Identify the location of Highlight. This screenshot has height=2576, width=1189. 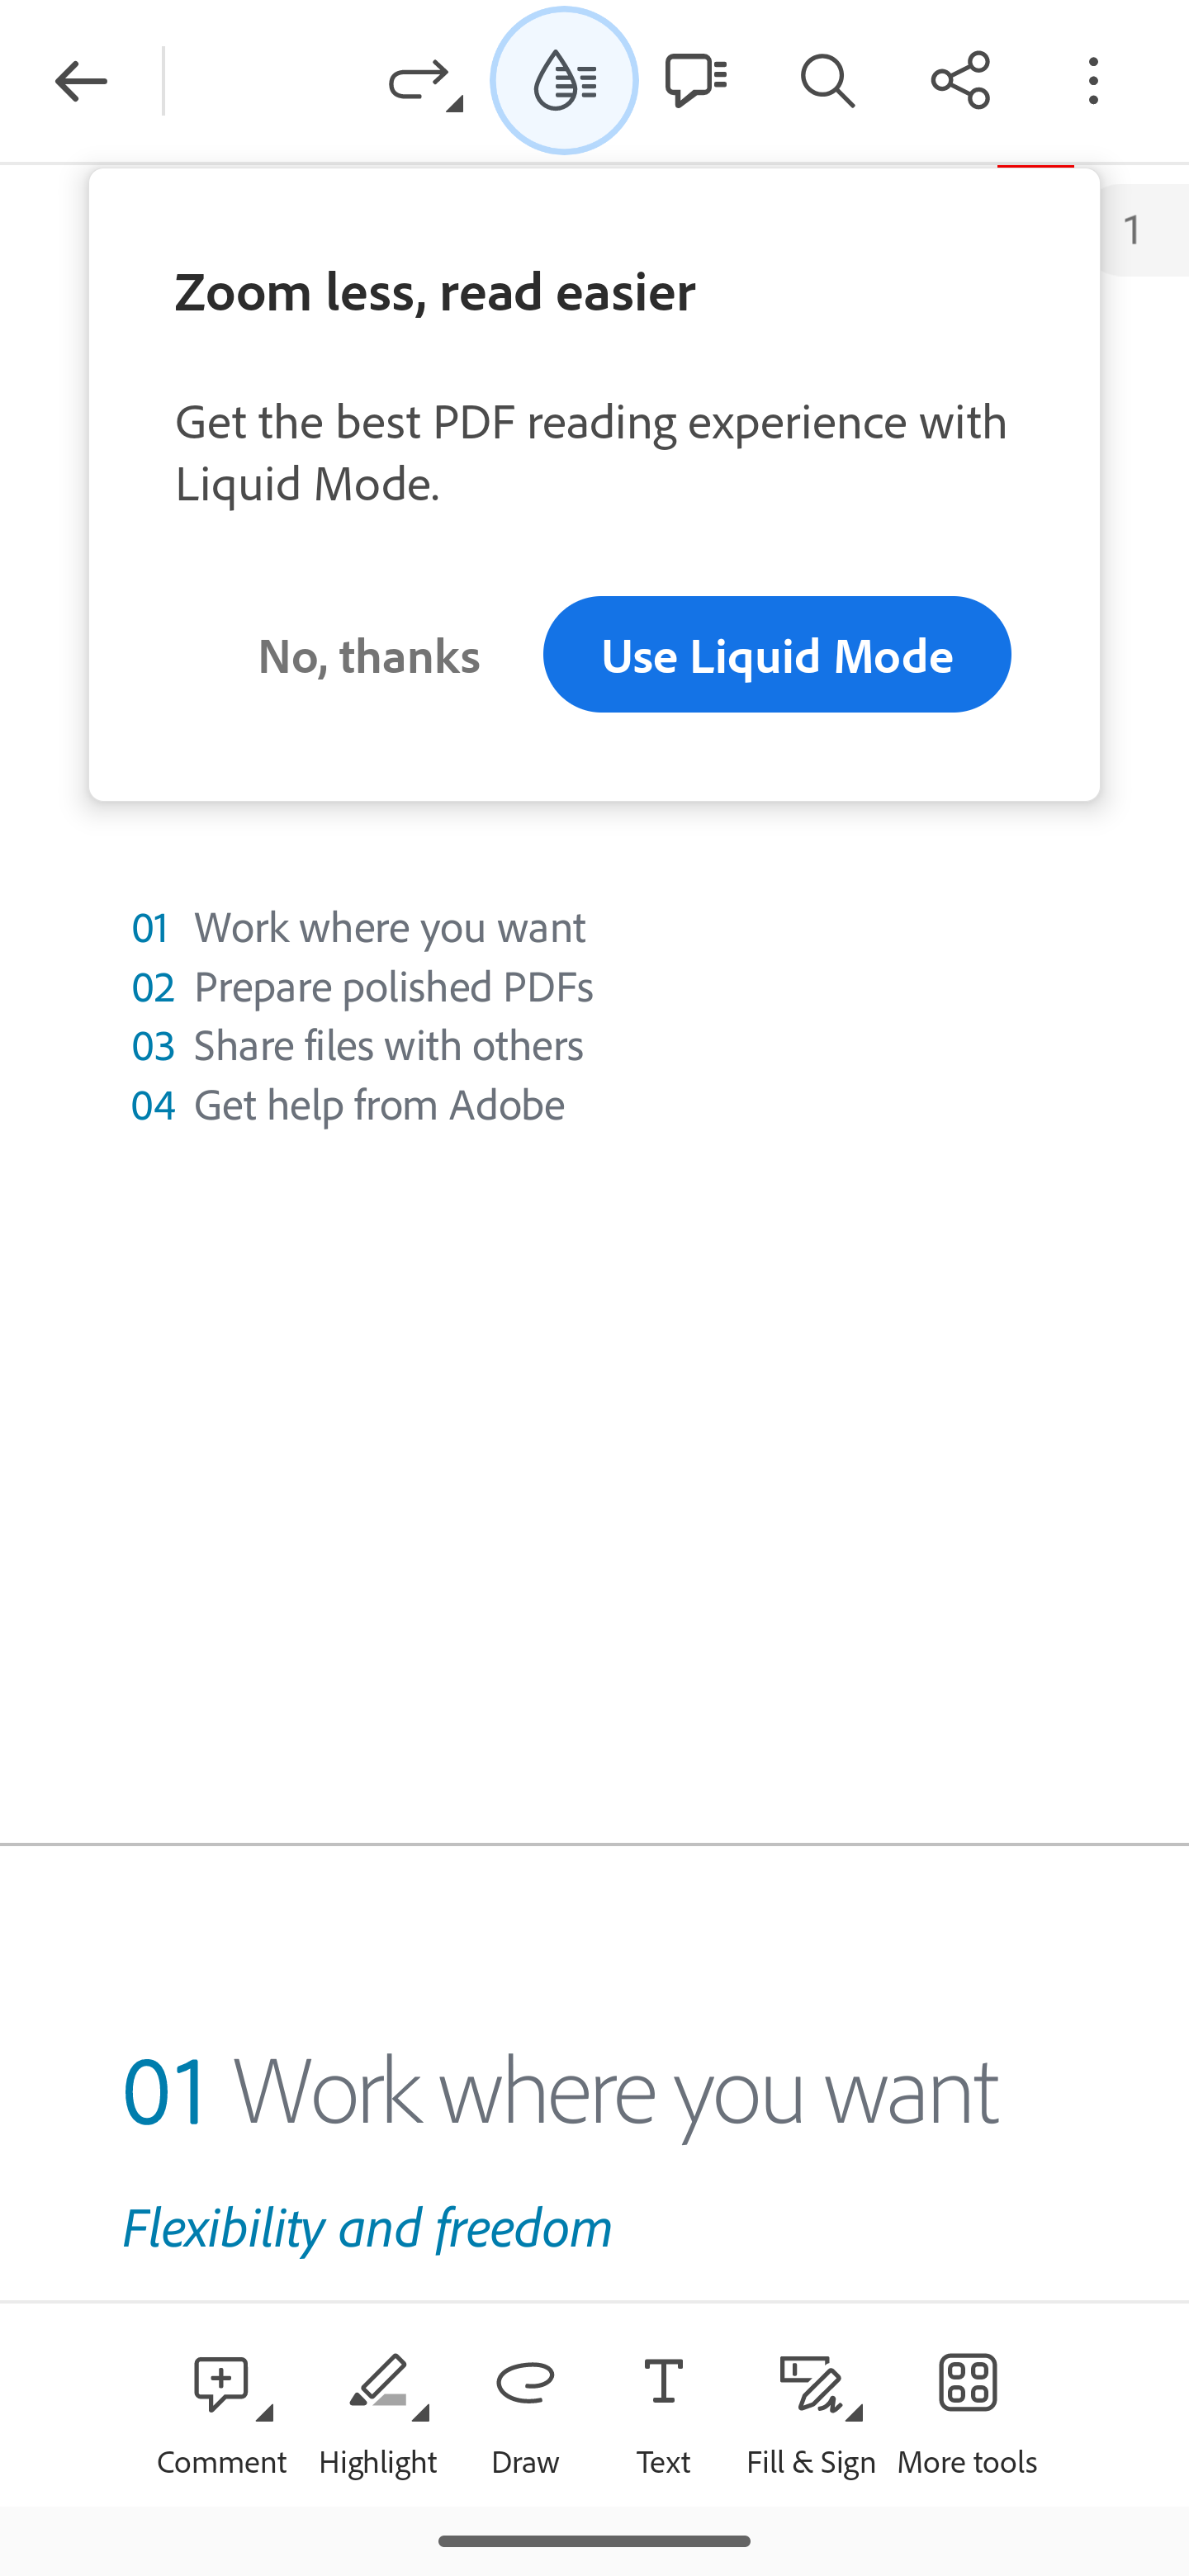
(377, 2404).